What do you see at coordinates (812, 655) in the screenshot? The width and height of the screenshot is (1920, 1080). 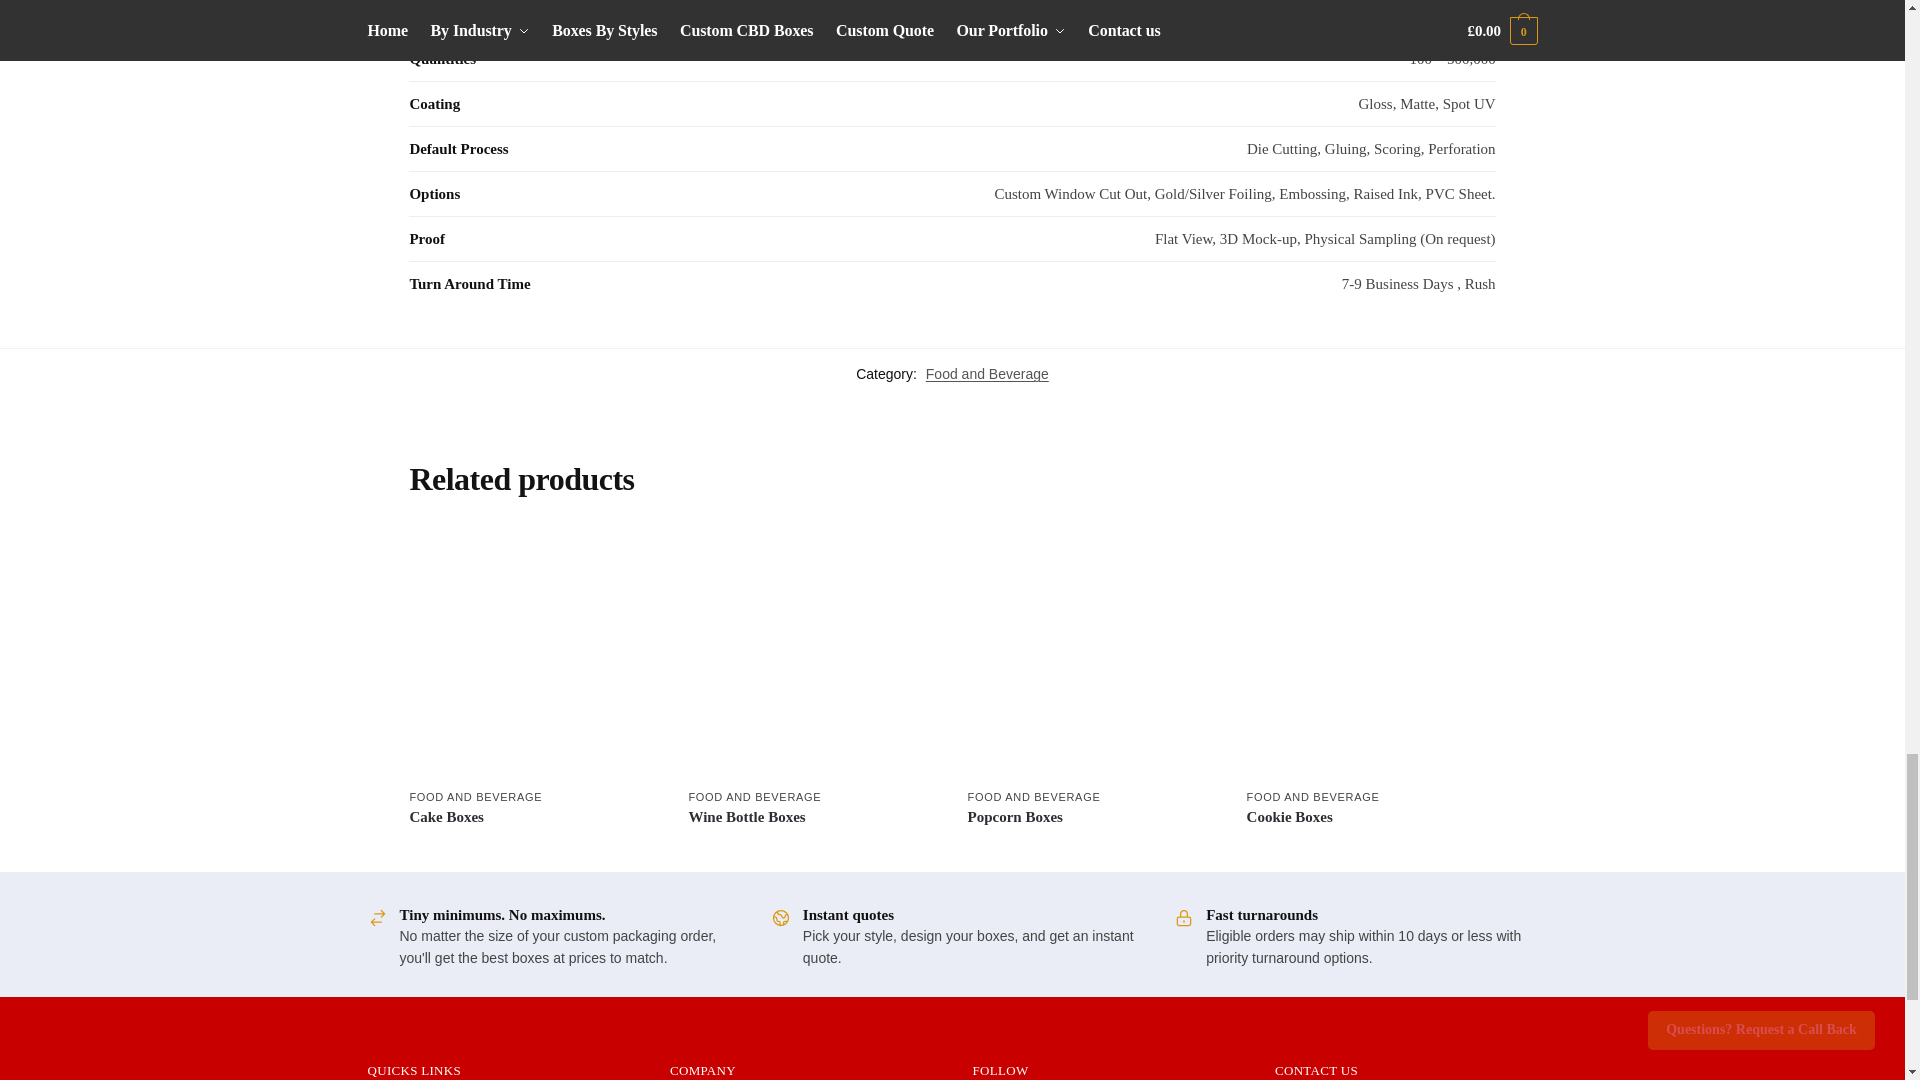 I see `Wine Bottle Boxes` at bounding box center [812, 655].